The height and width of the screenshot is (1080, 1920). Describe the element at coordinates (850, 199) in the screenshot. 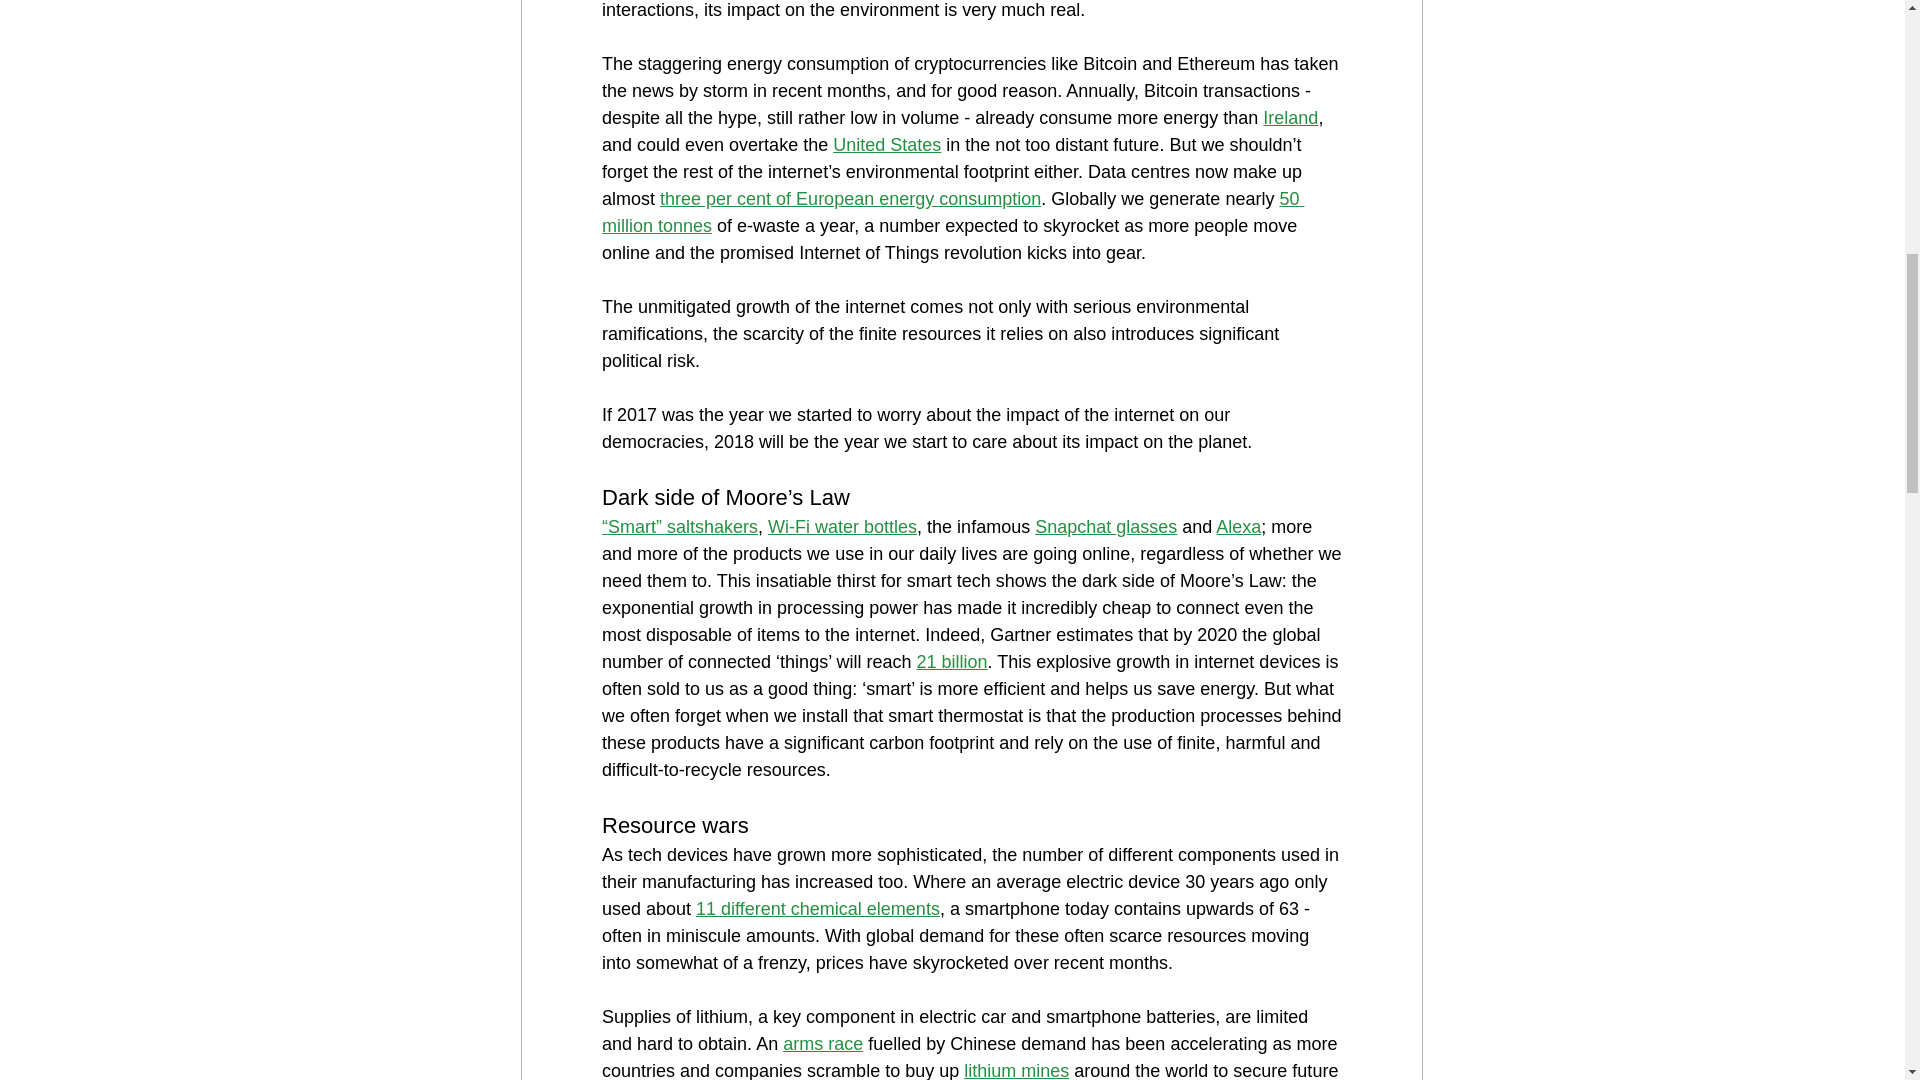

I see `three per cent of European energy consumption` at that location.